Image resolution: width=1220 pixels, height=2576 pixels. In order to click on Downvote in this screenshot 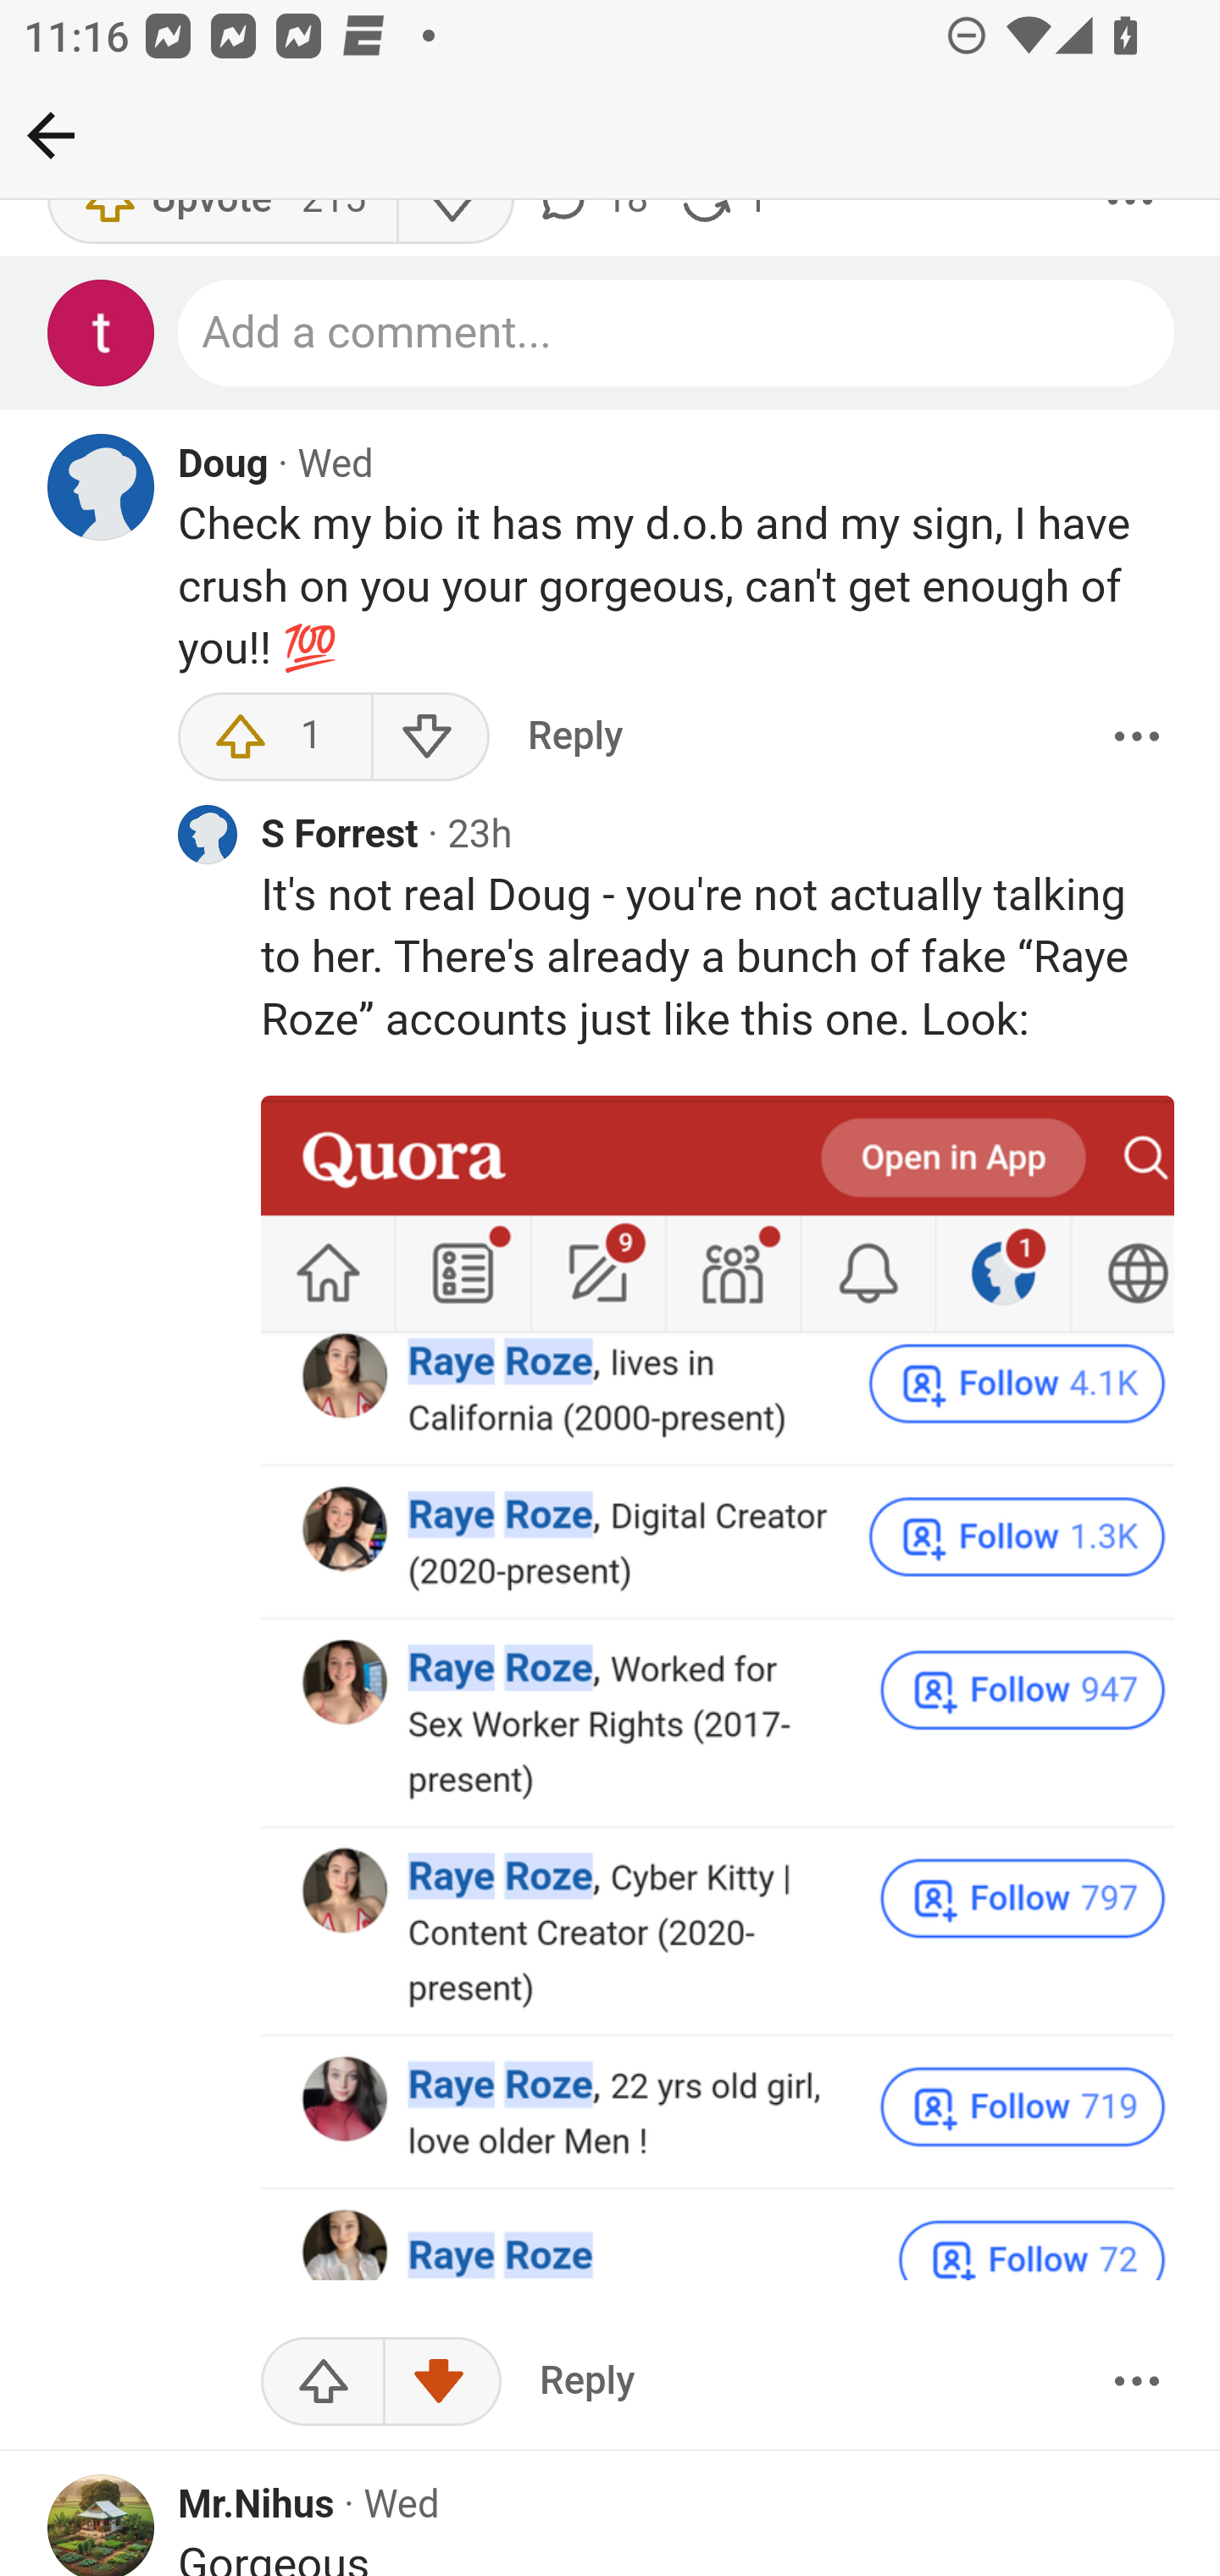, I will do `click(441, 2384)`.